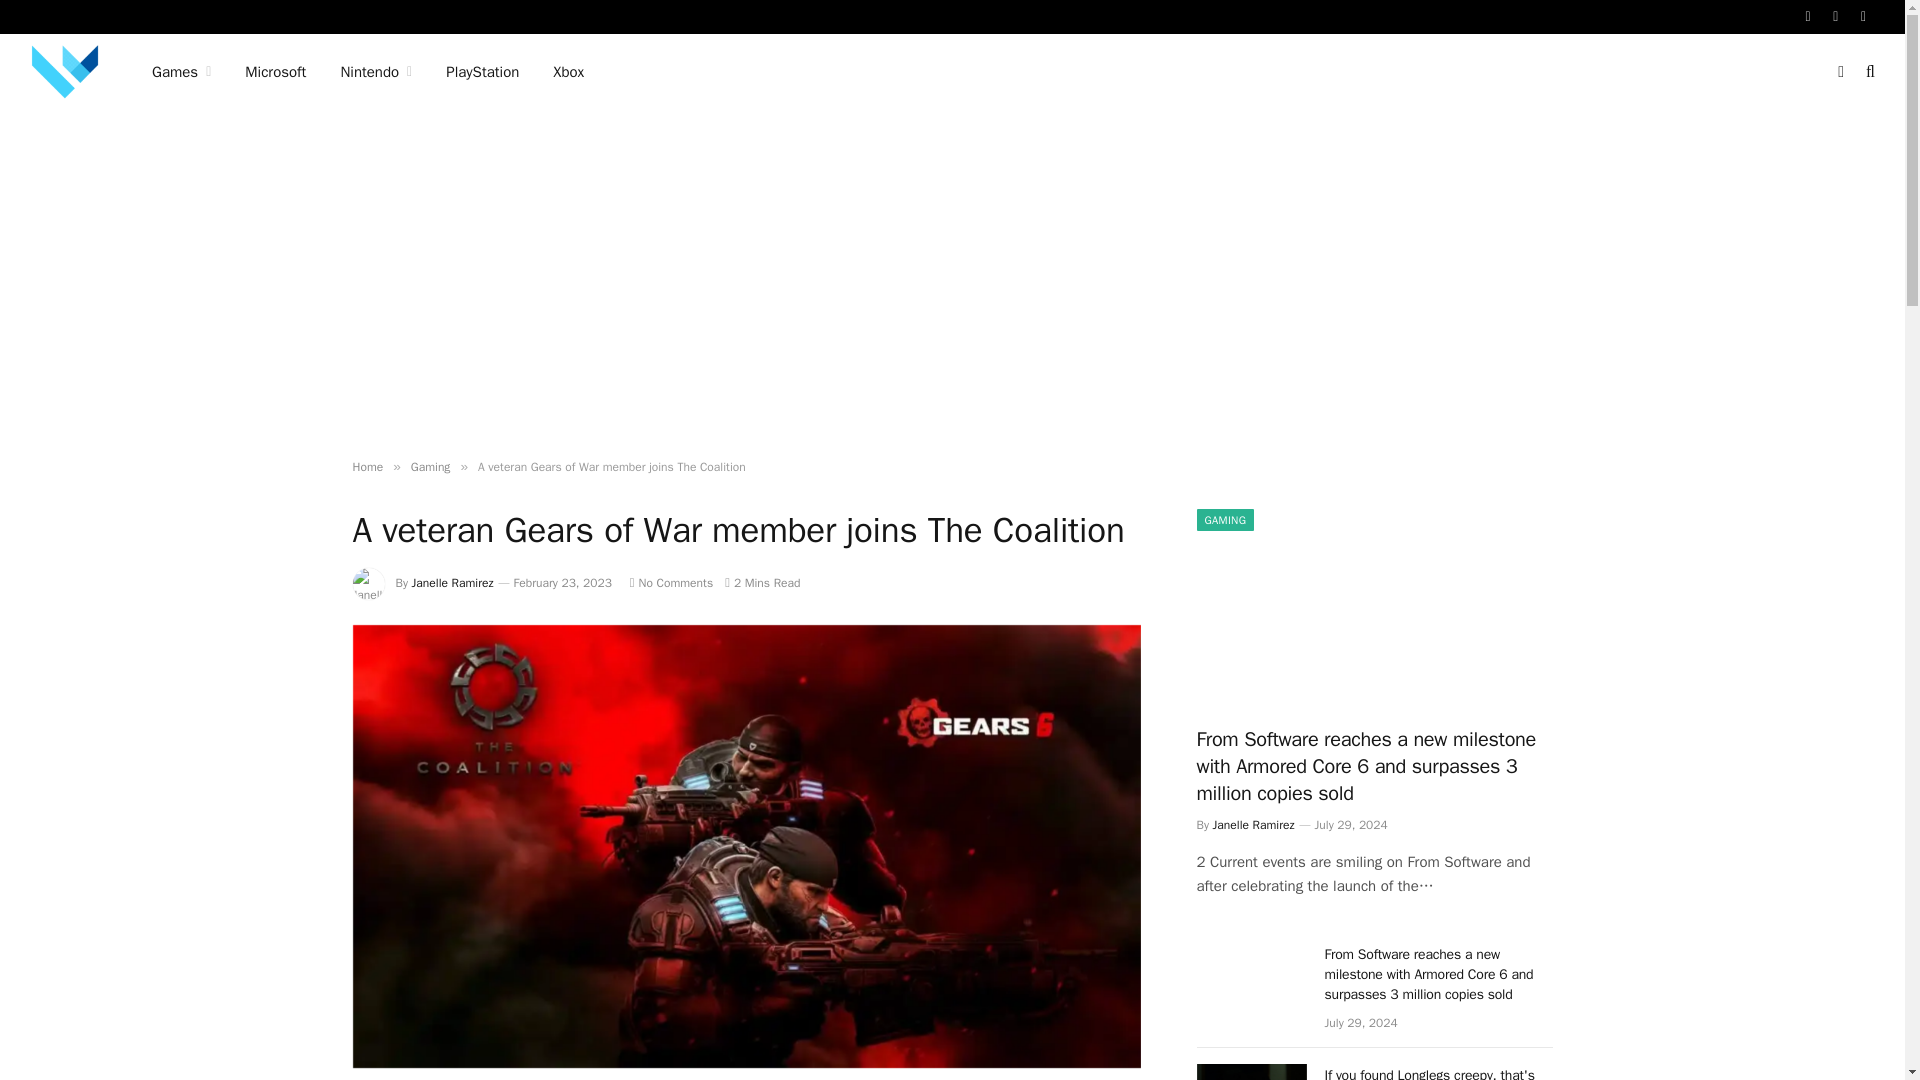 The height and width of the screenshot is (1080, 1920). I want to click on Weebview, so click(64, 72).